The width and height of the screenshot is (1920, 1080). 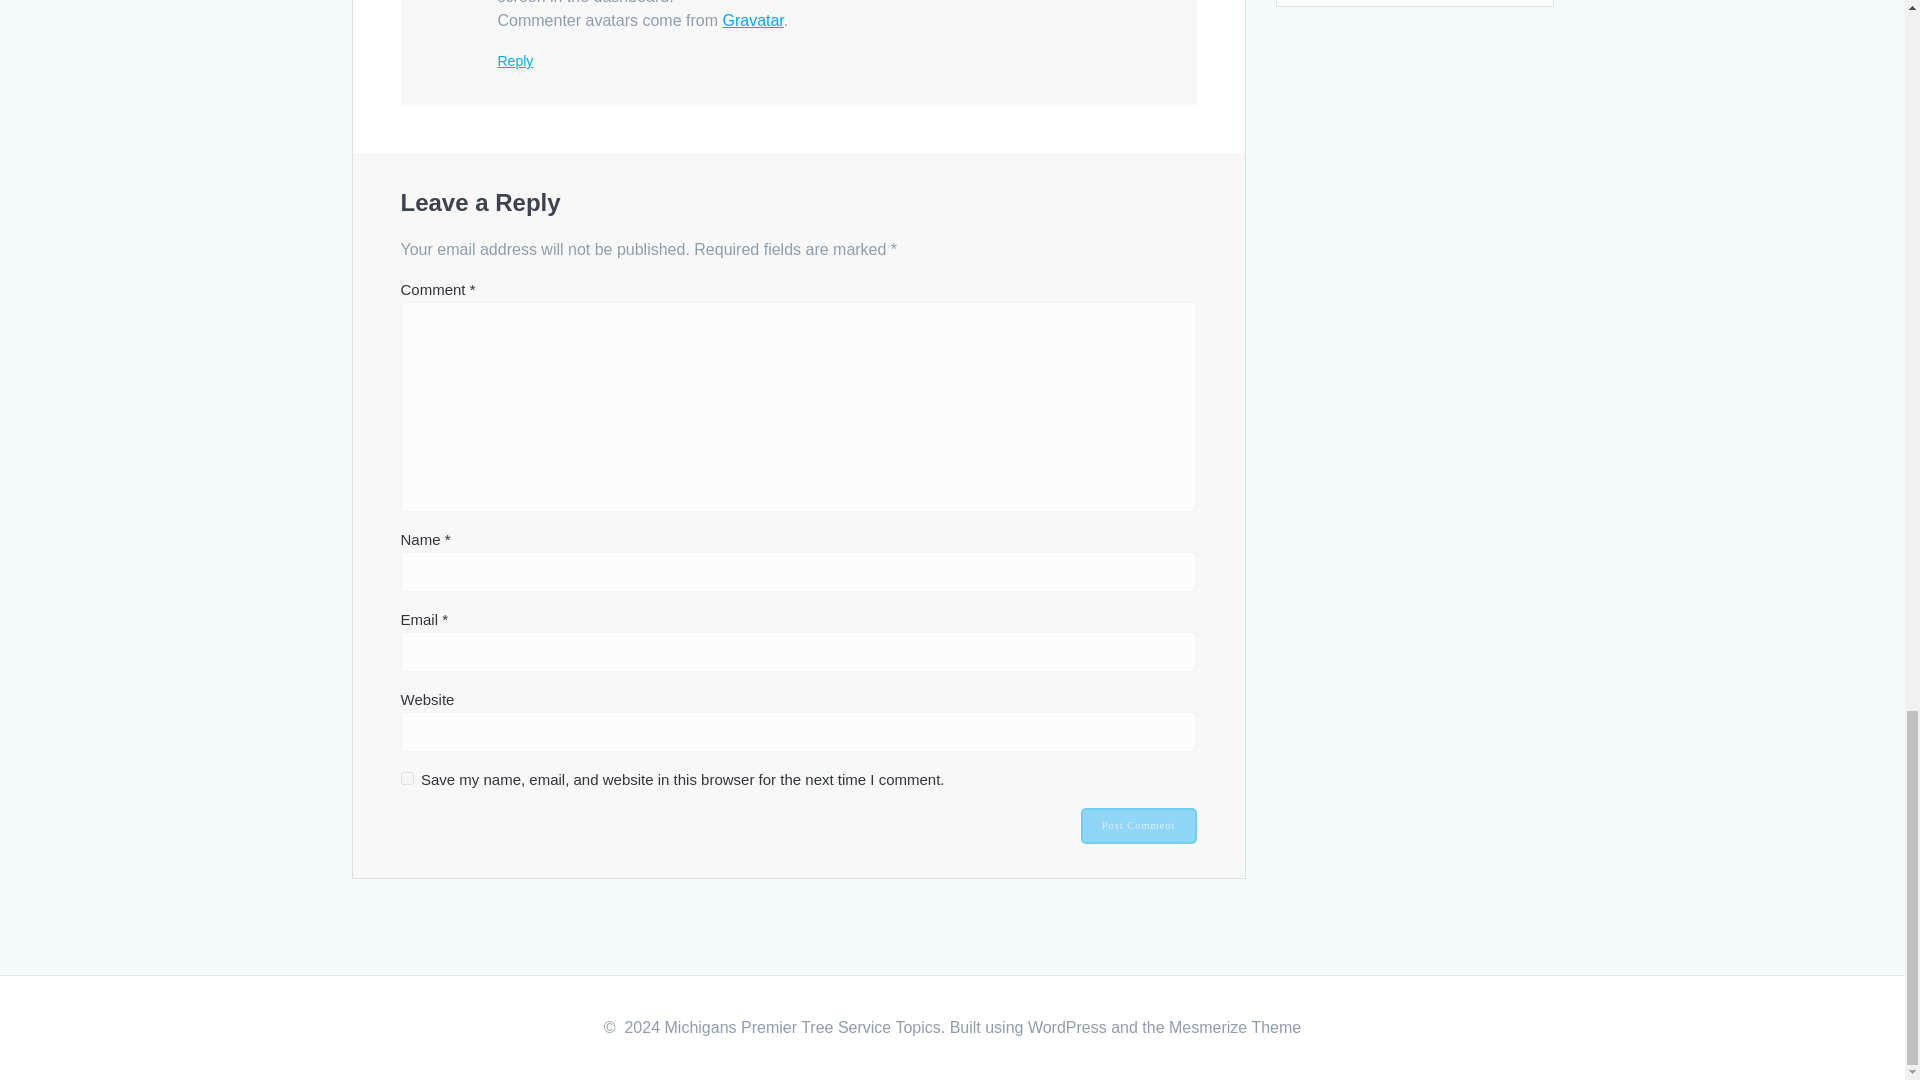 I want to click on yes, so click(x=406, y=778).